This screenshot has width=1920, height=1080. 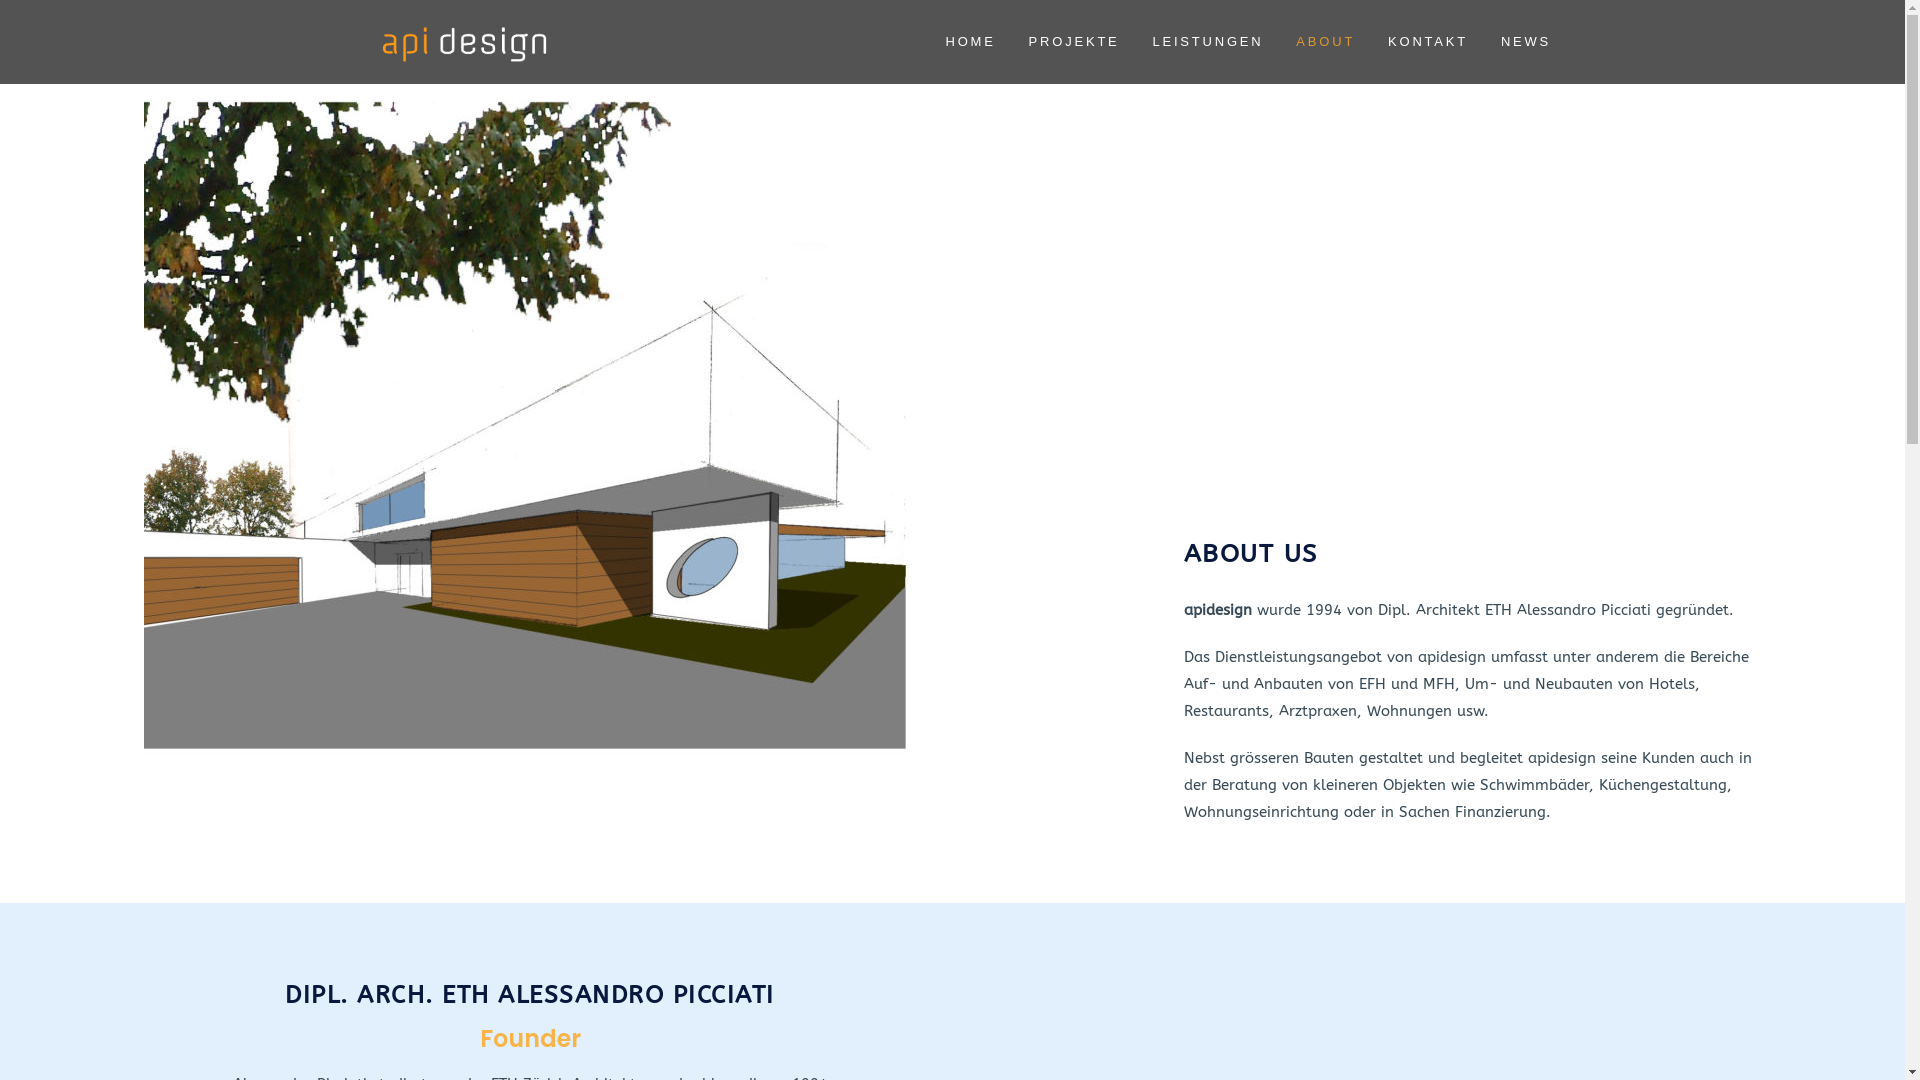 What do you see at coordinates (1074, 42) in the screenshot?
I see `PROJEKTE` at bounding box center [1074, 42].